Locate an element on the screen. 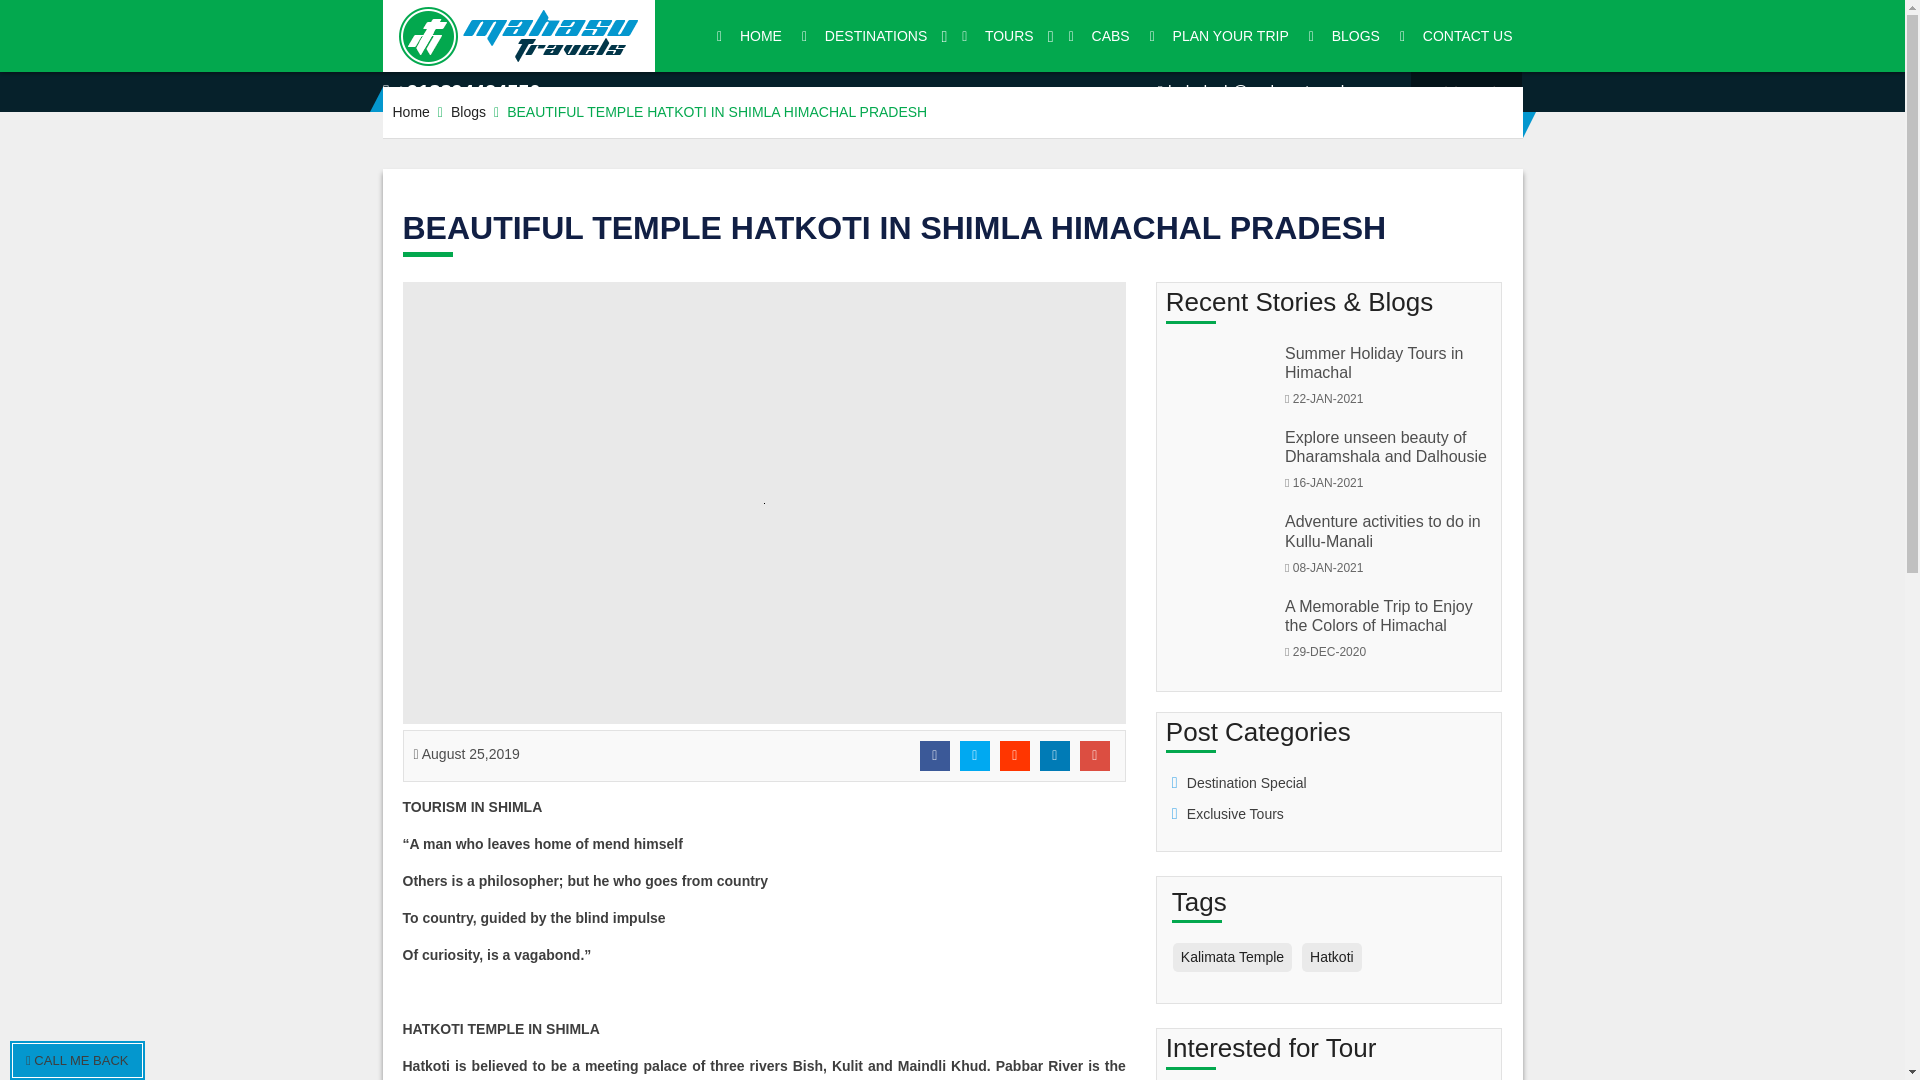  TOURS is located at coordinates (1004, 36).